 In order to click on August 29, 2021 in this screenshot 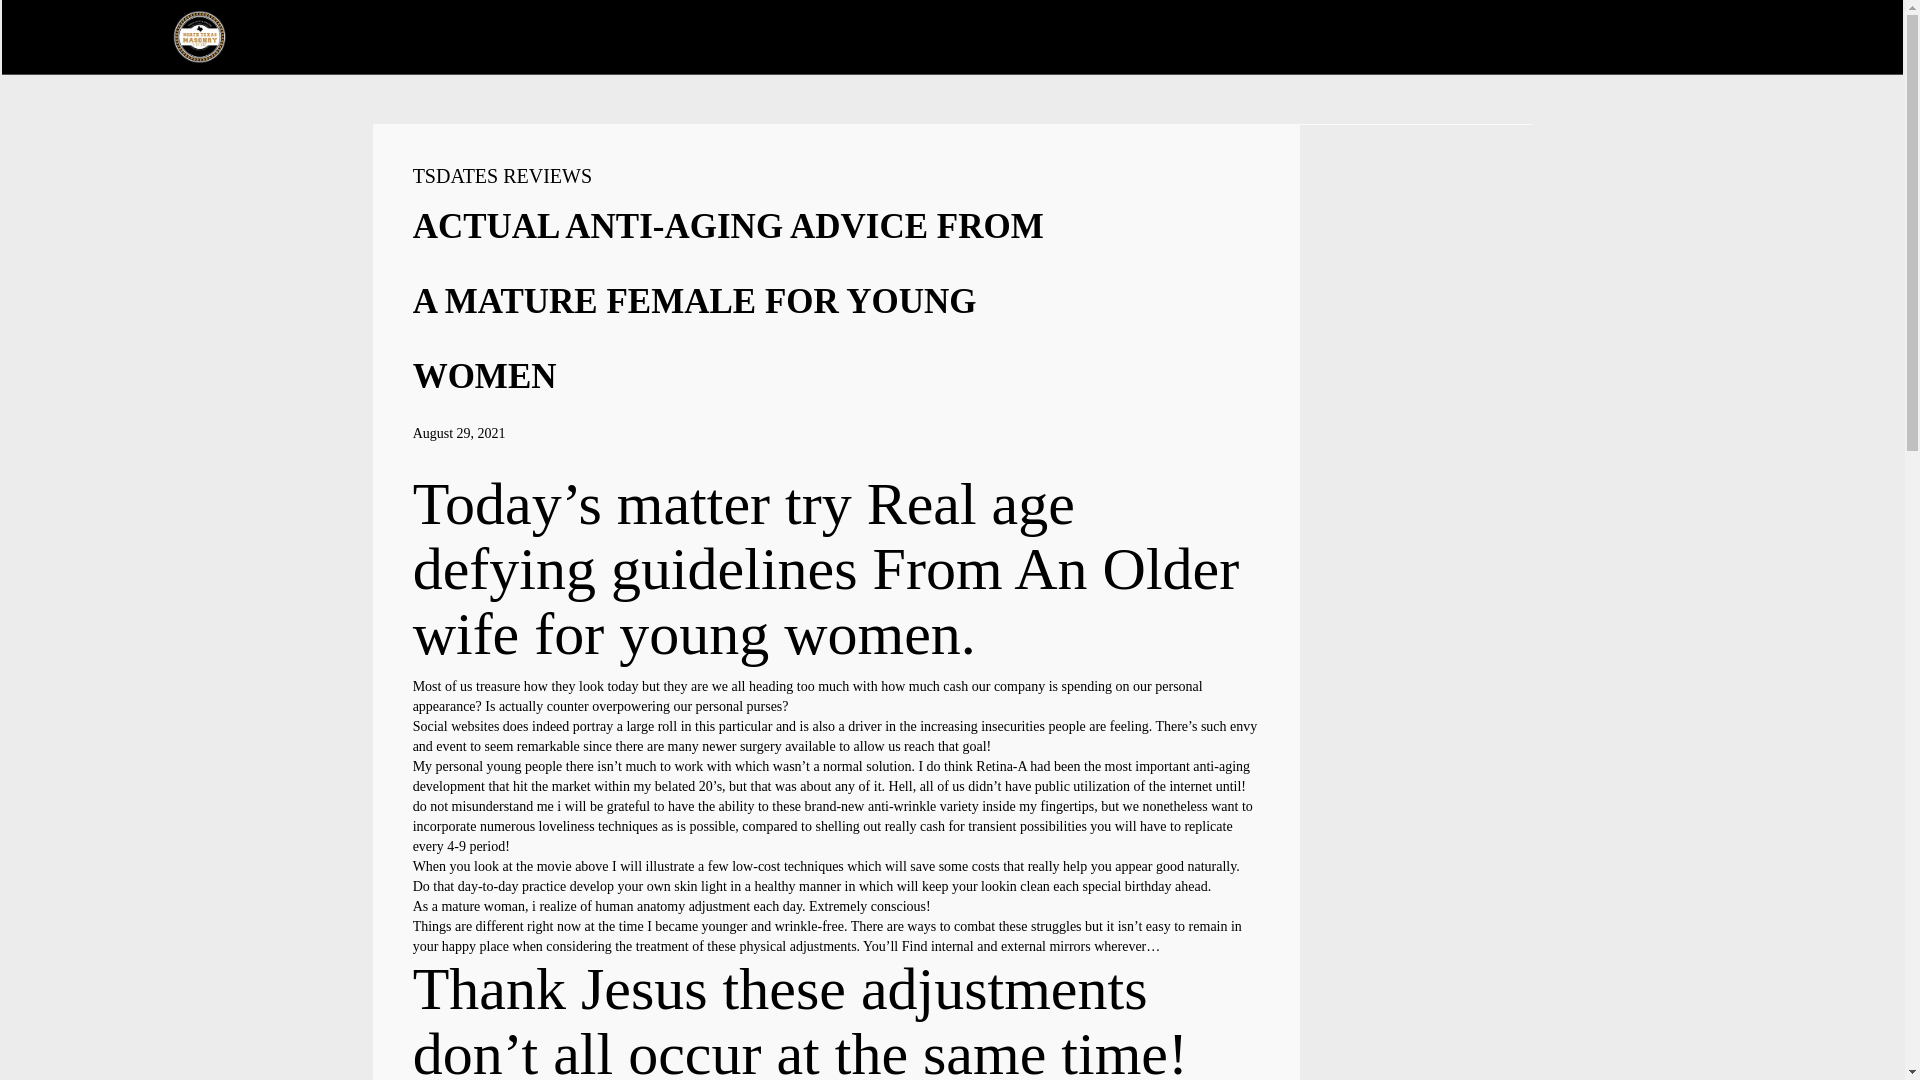, I will do `click(459, 432)`.